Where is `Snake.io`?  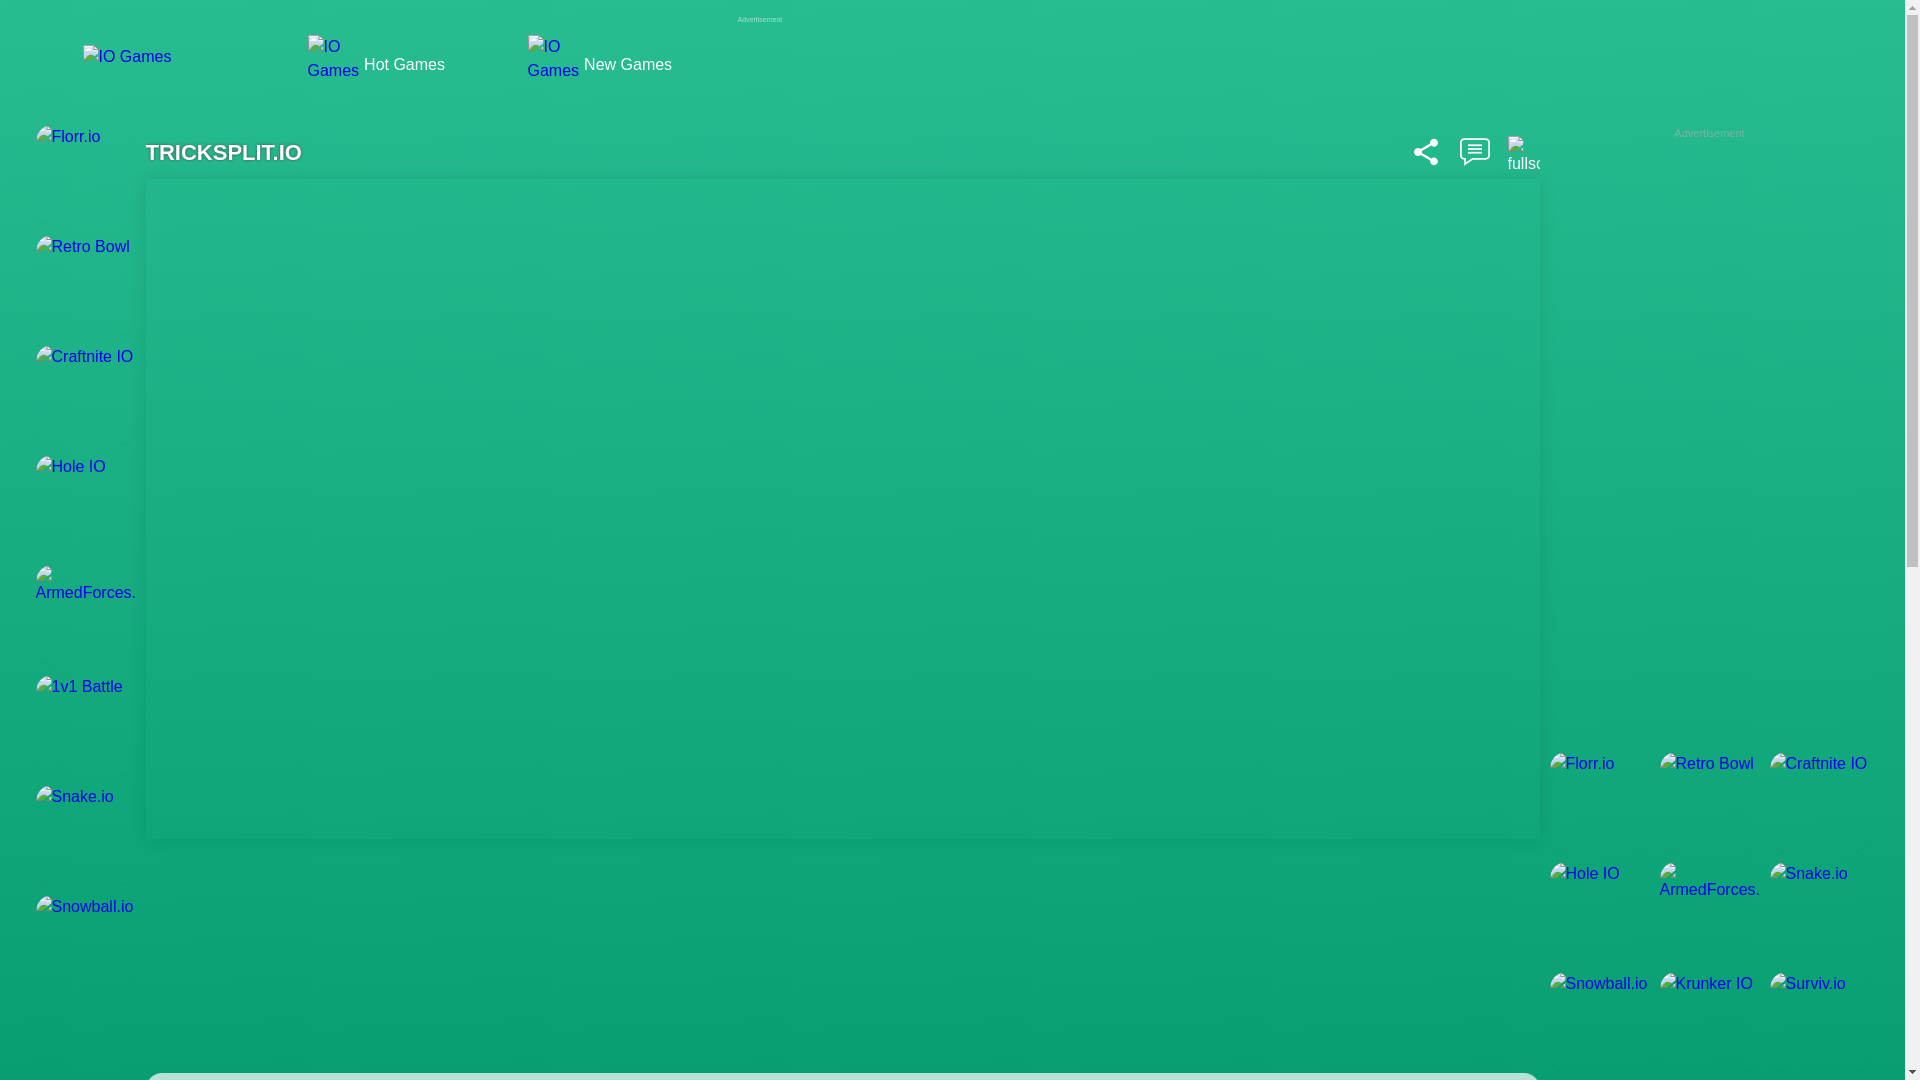
Snake.io is located at coordinates (86, 834).